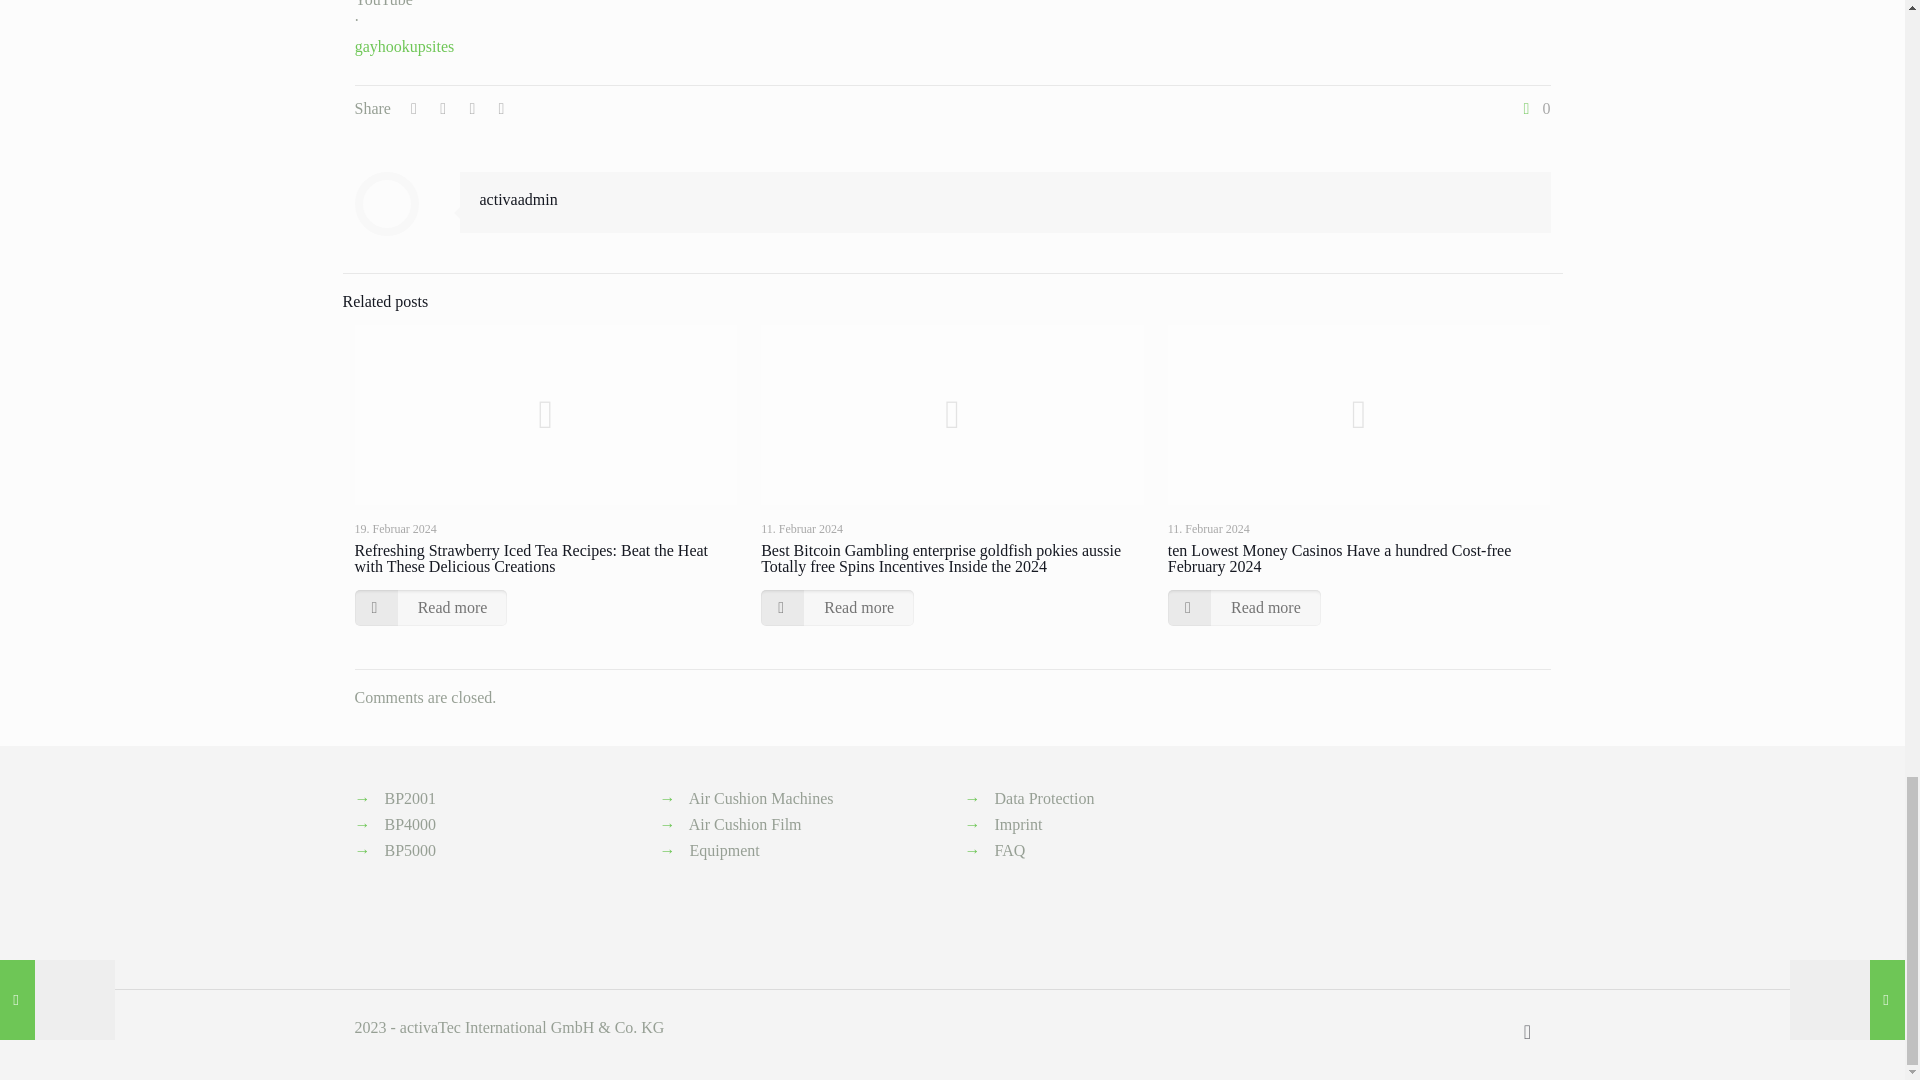  Describe the element at coordinates (405, 46) in the screenshot. I see `gayhookupsites` at that location.